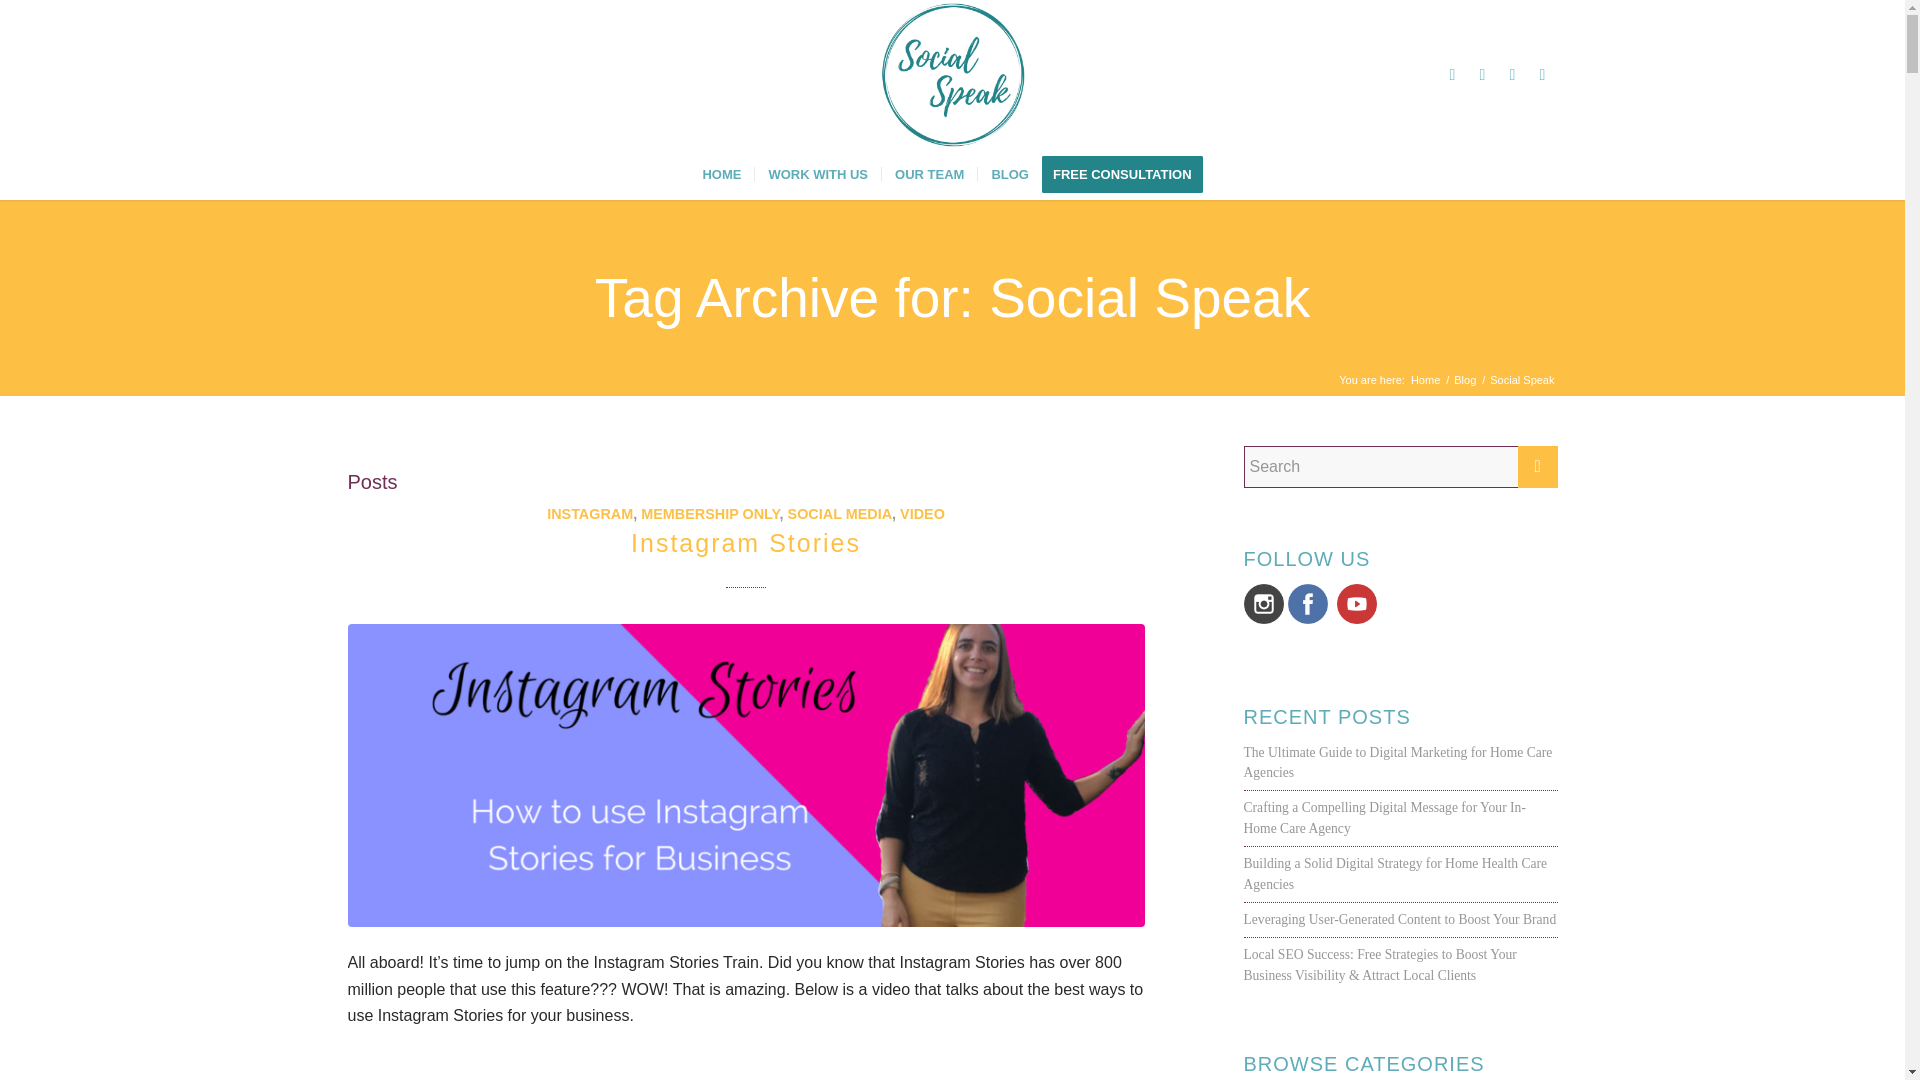  What do you see at coordinates (1512, 74) in the screenshot?
I see `Youtube` at bounding box center [1512, 74].